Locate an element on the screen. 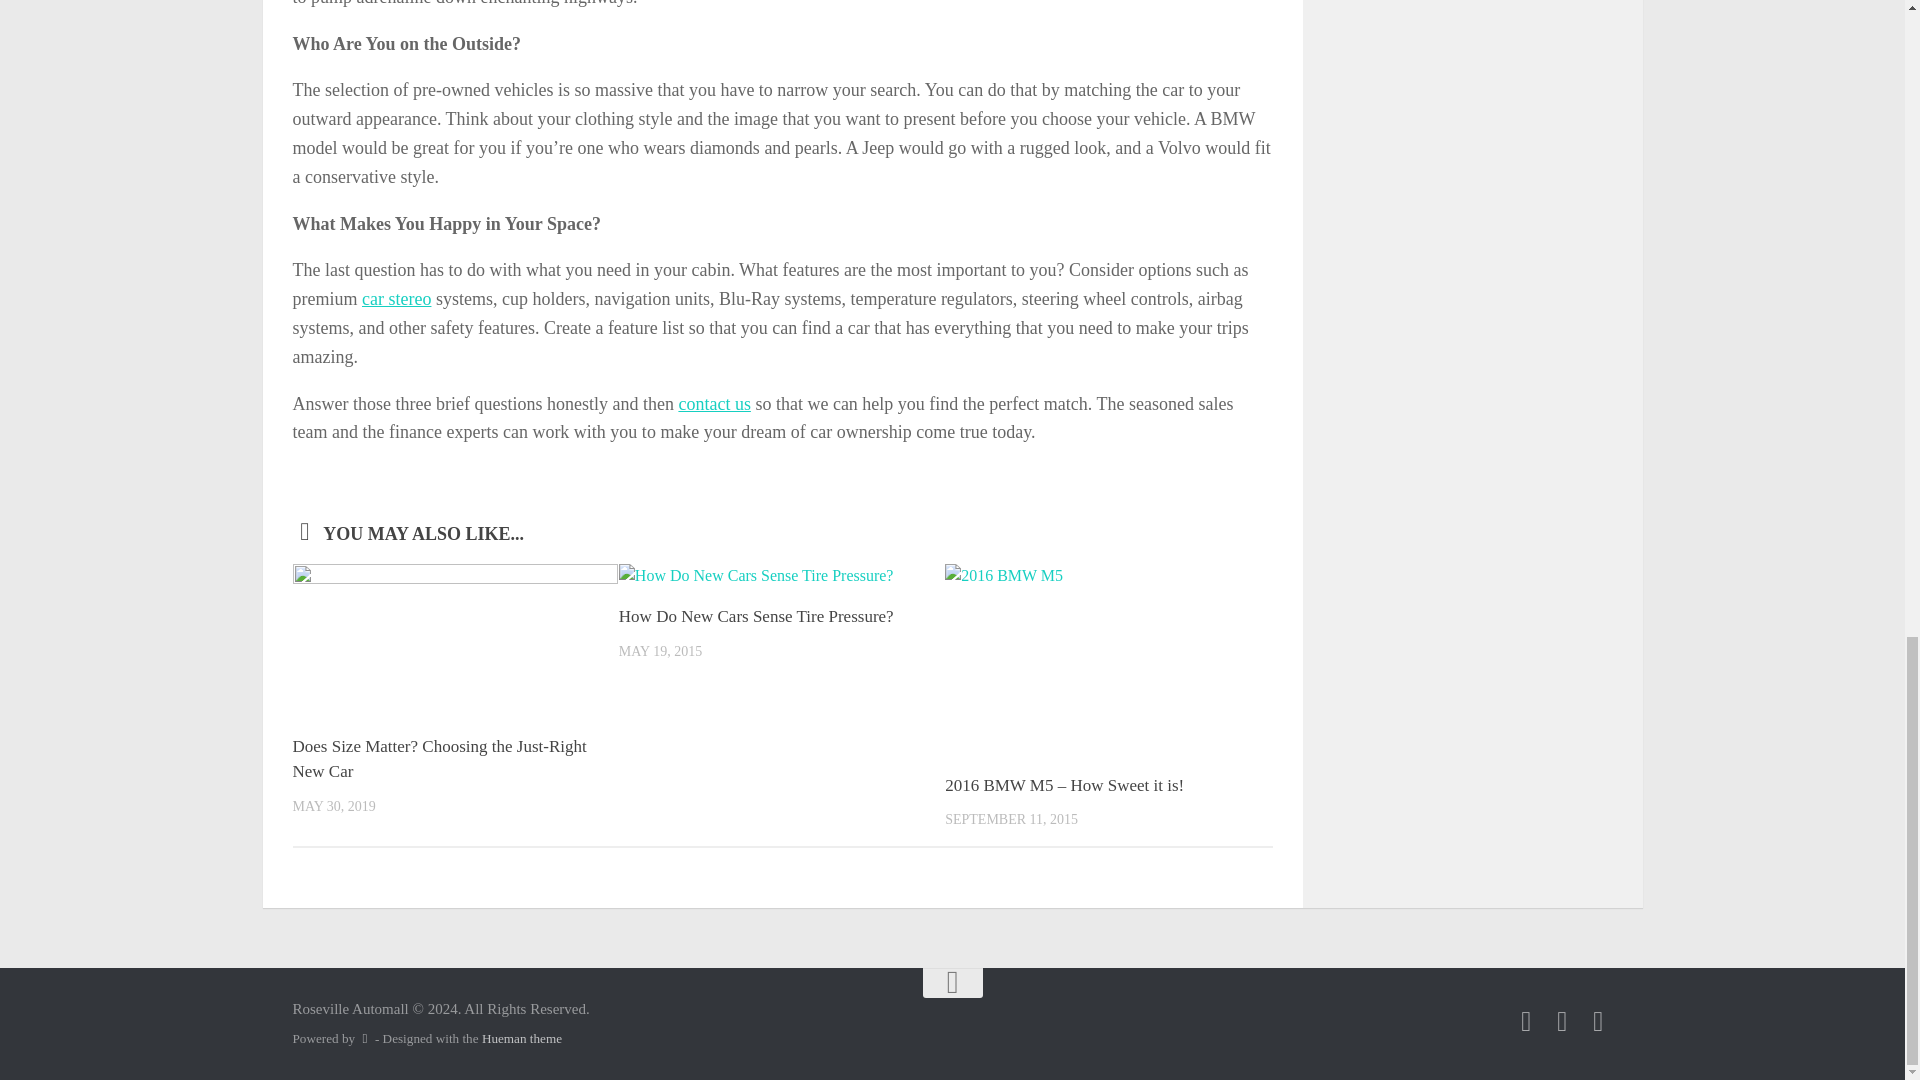  Does Size Matter? Choosing the Just-Right New Car is located at coordinates (438, 758).